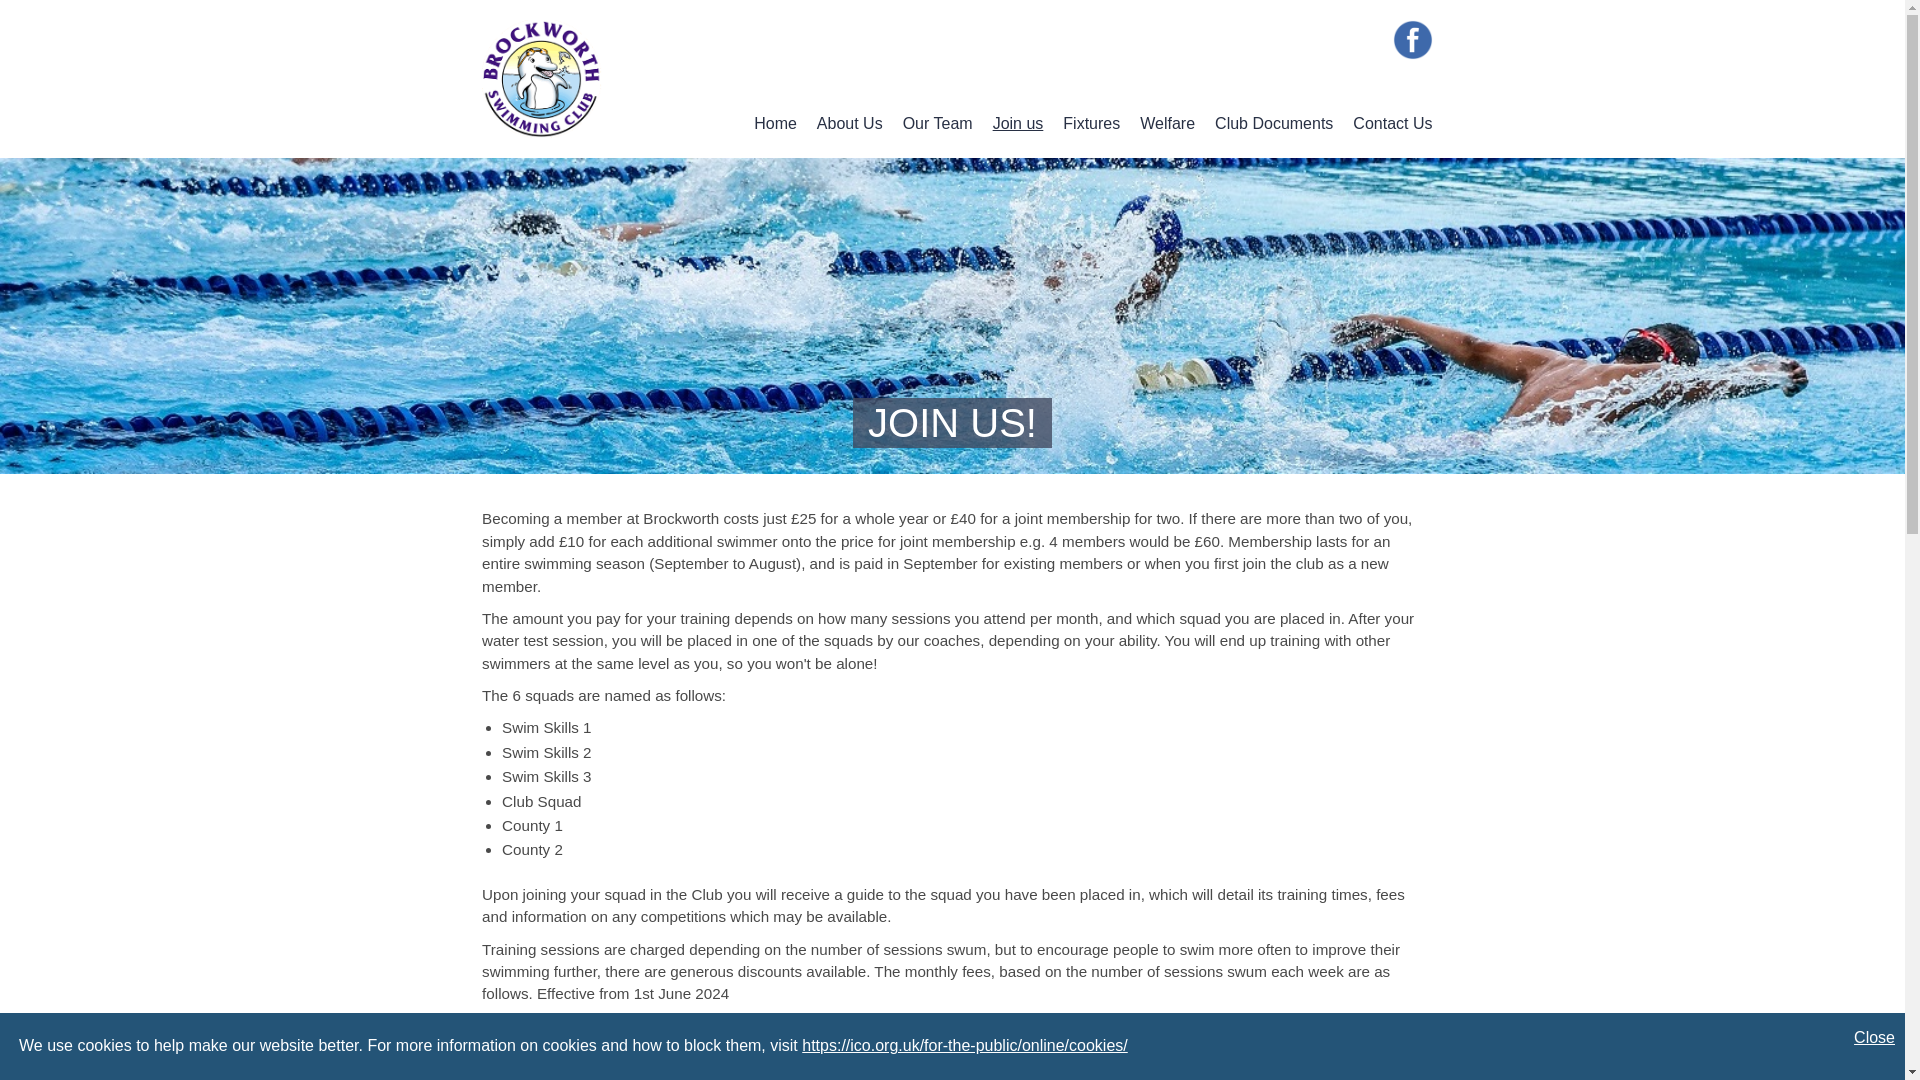  What do you see at coordinates (1874, 1038) in the screenshot?
I see `Close` at bounding box center [1874, 1038].